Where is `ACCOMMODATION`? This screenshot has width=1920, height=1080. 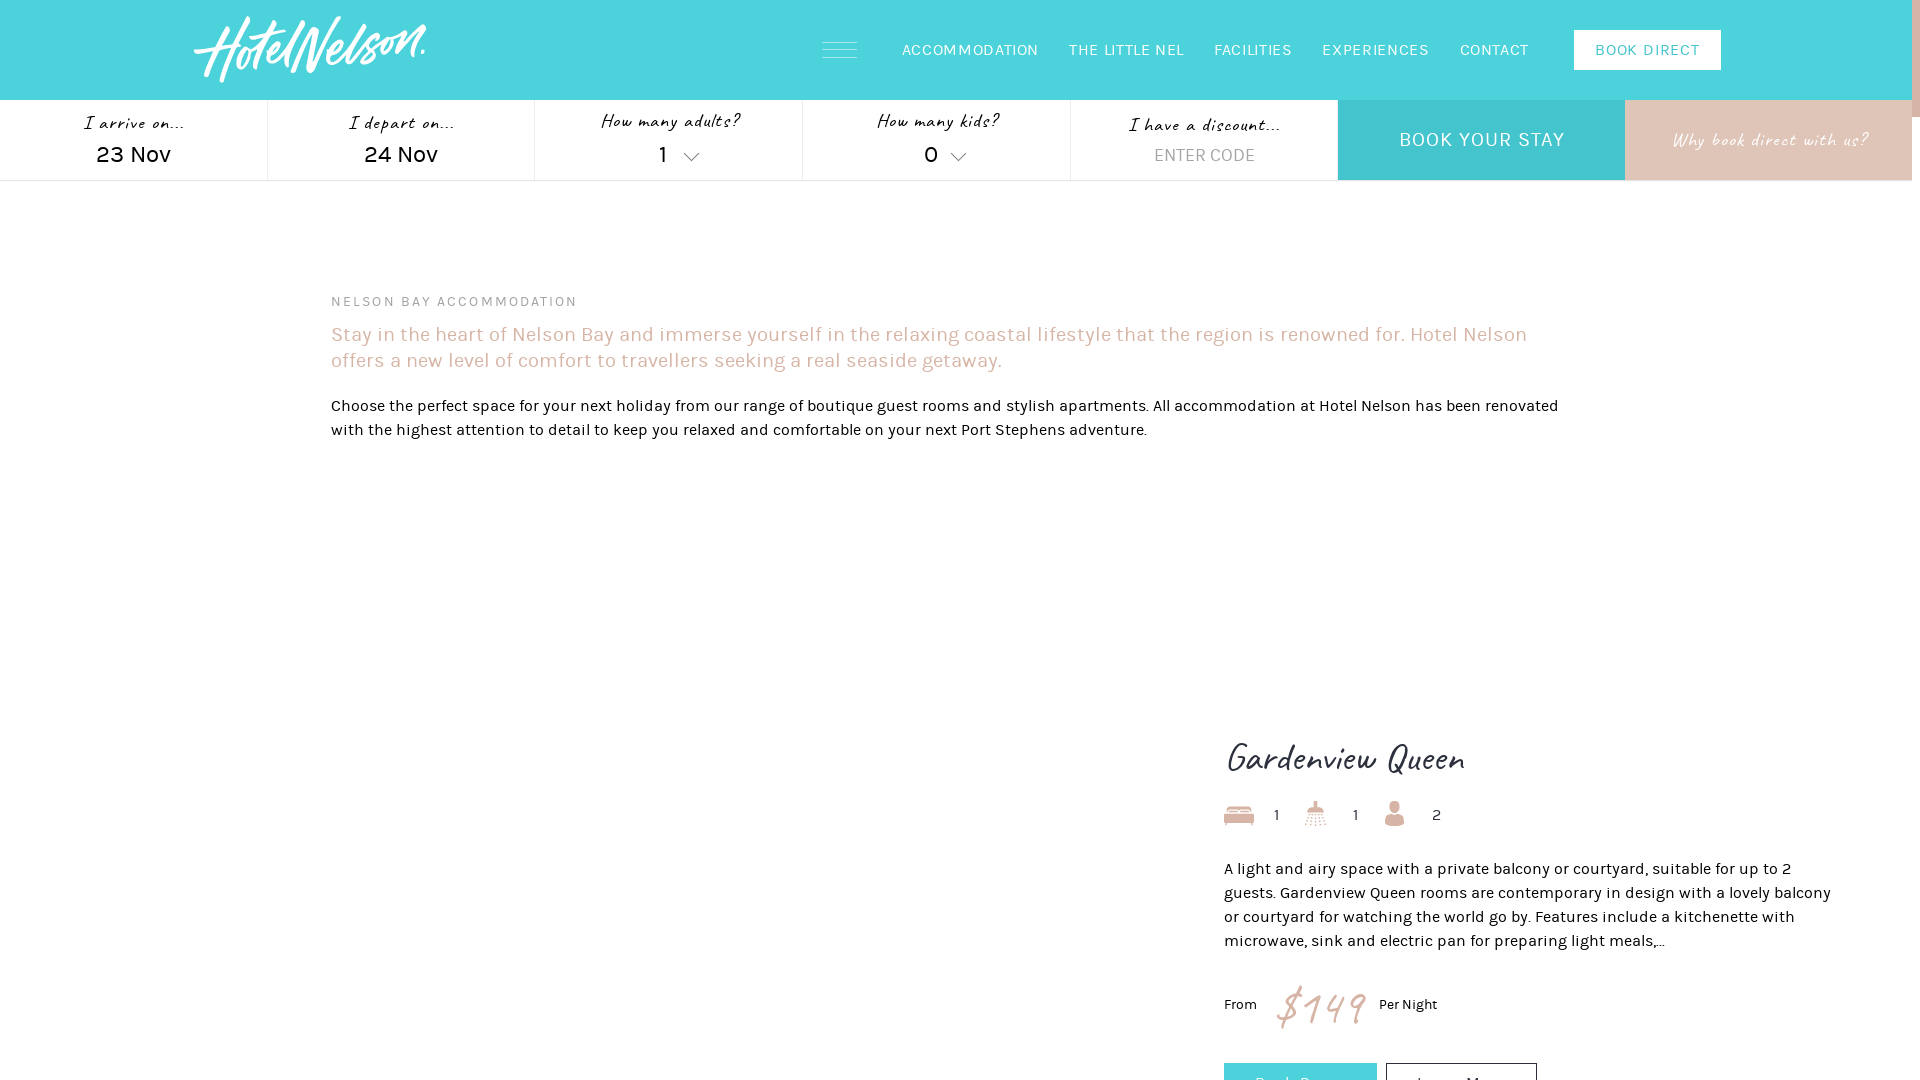 ACCOMMODATION is located at coordinates (970, 50).